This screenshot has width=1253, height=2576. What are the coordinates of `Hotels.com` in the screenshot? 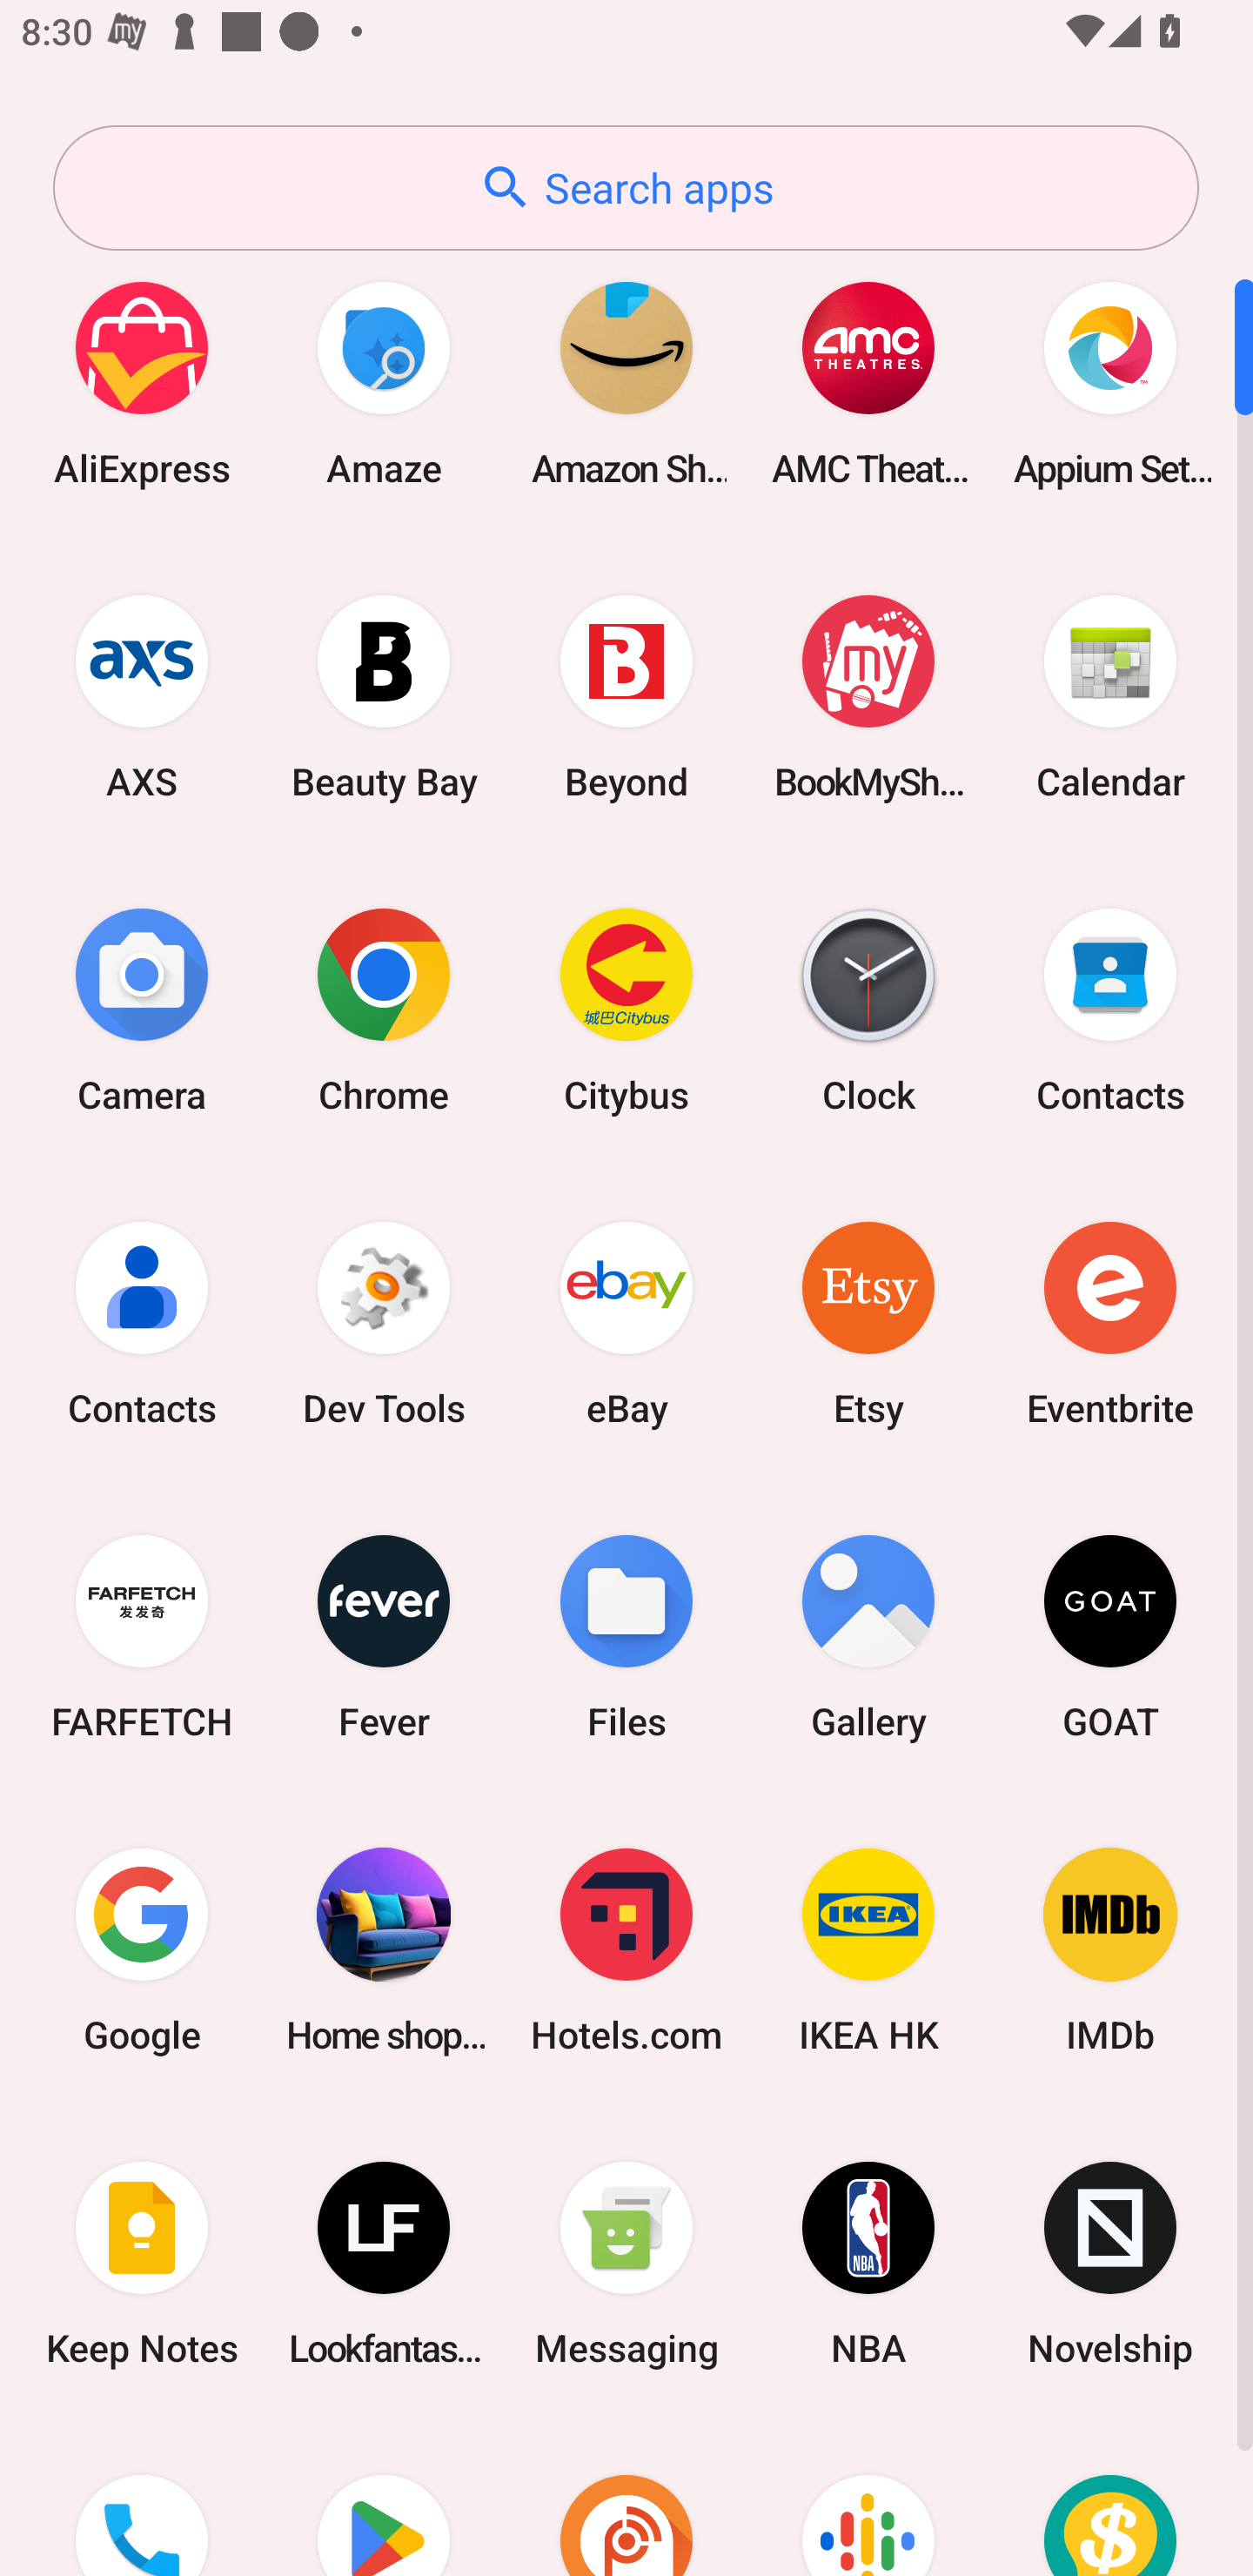 It's located at (626, 1949).